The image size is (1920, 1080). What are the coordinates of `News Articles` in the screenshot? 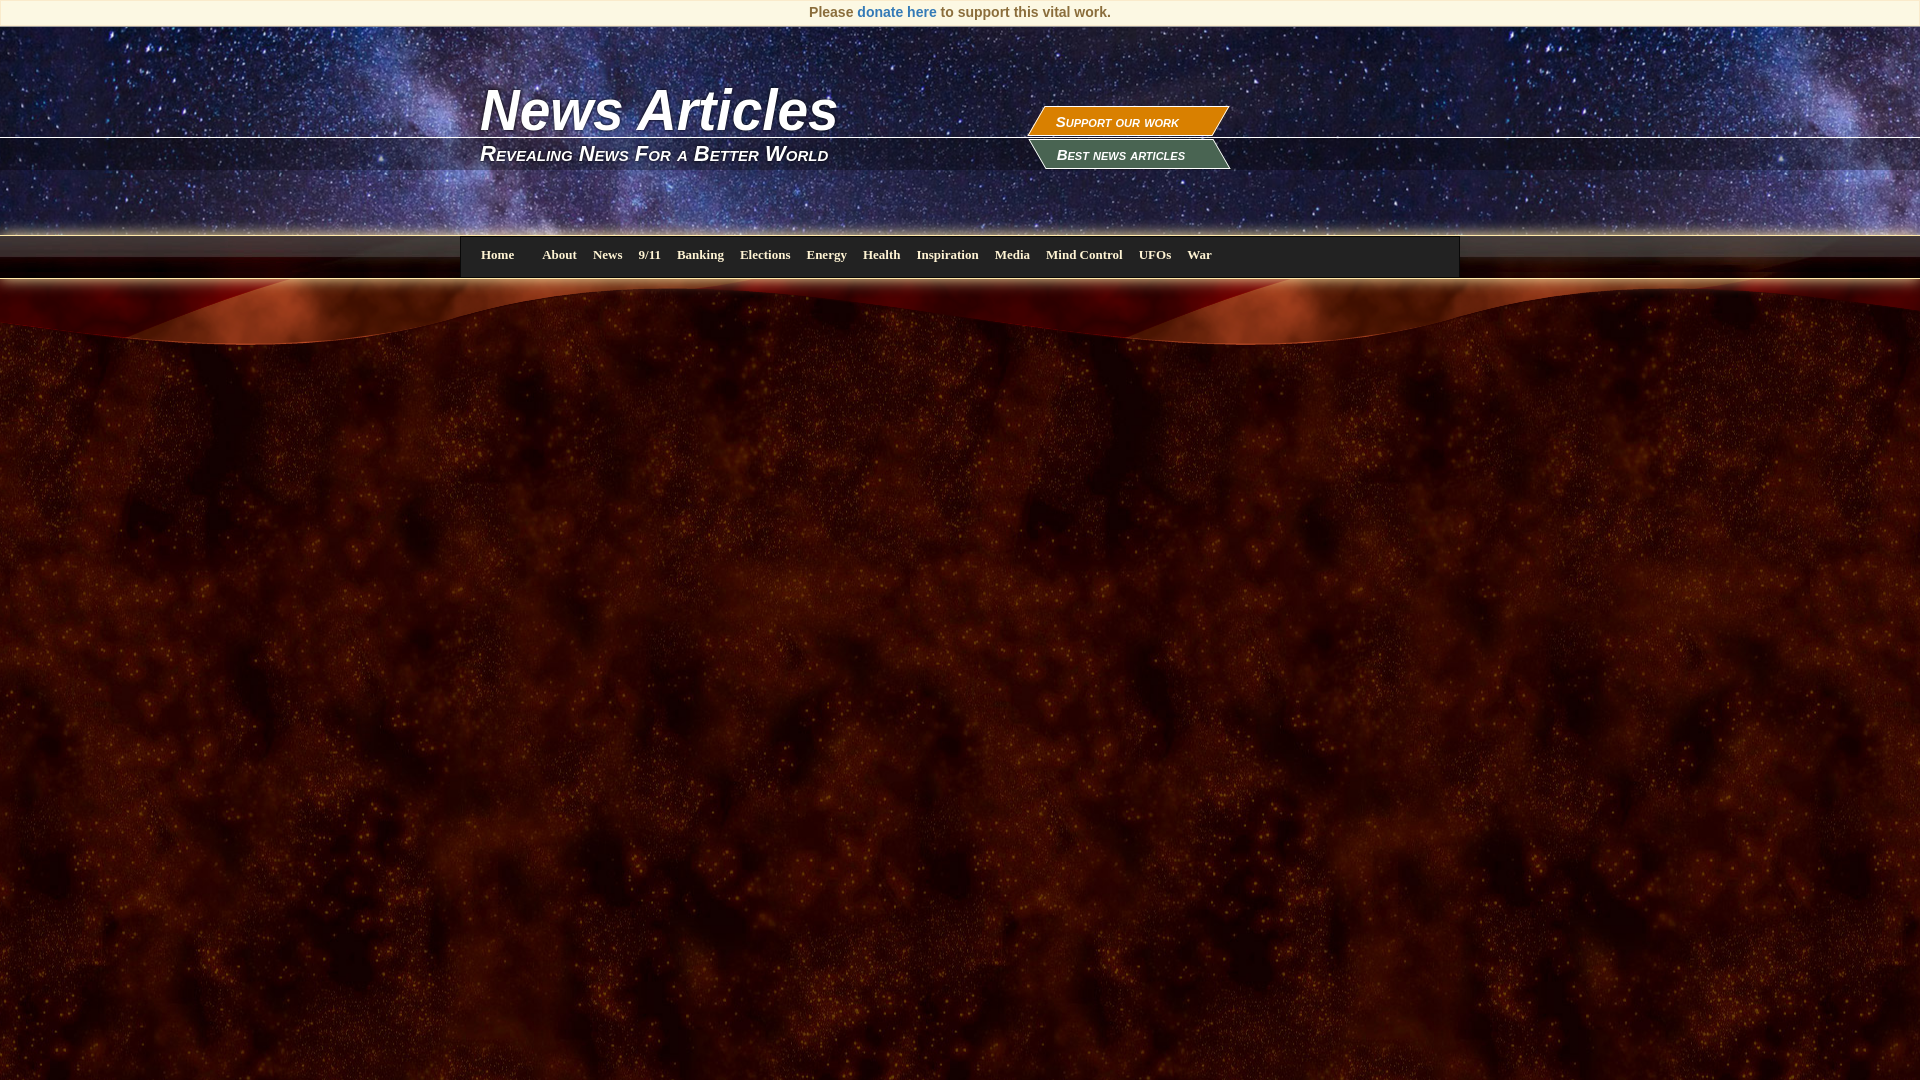 It's located at (960, 78).